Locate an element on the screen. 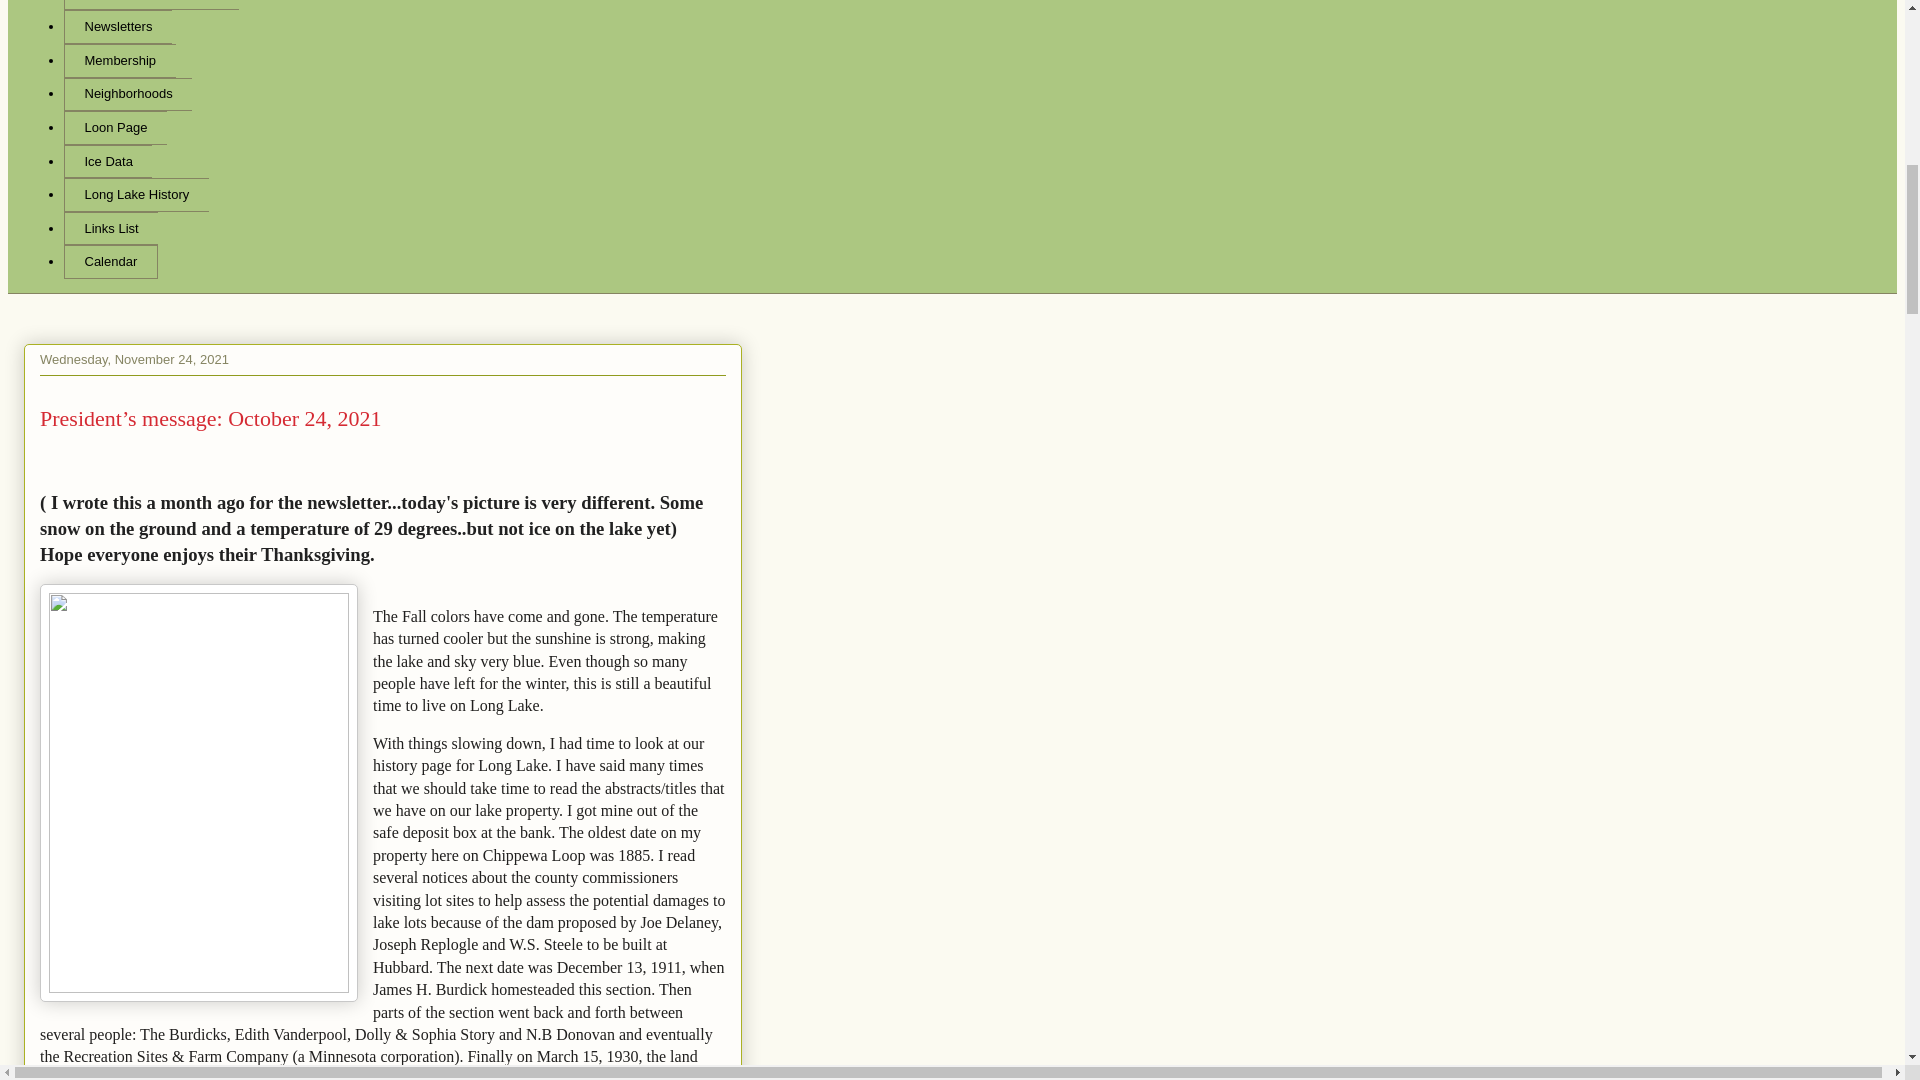 The height and width of the screenshot is (1080, 1920). Board Communications is located at coordinates (150, 5).